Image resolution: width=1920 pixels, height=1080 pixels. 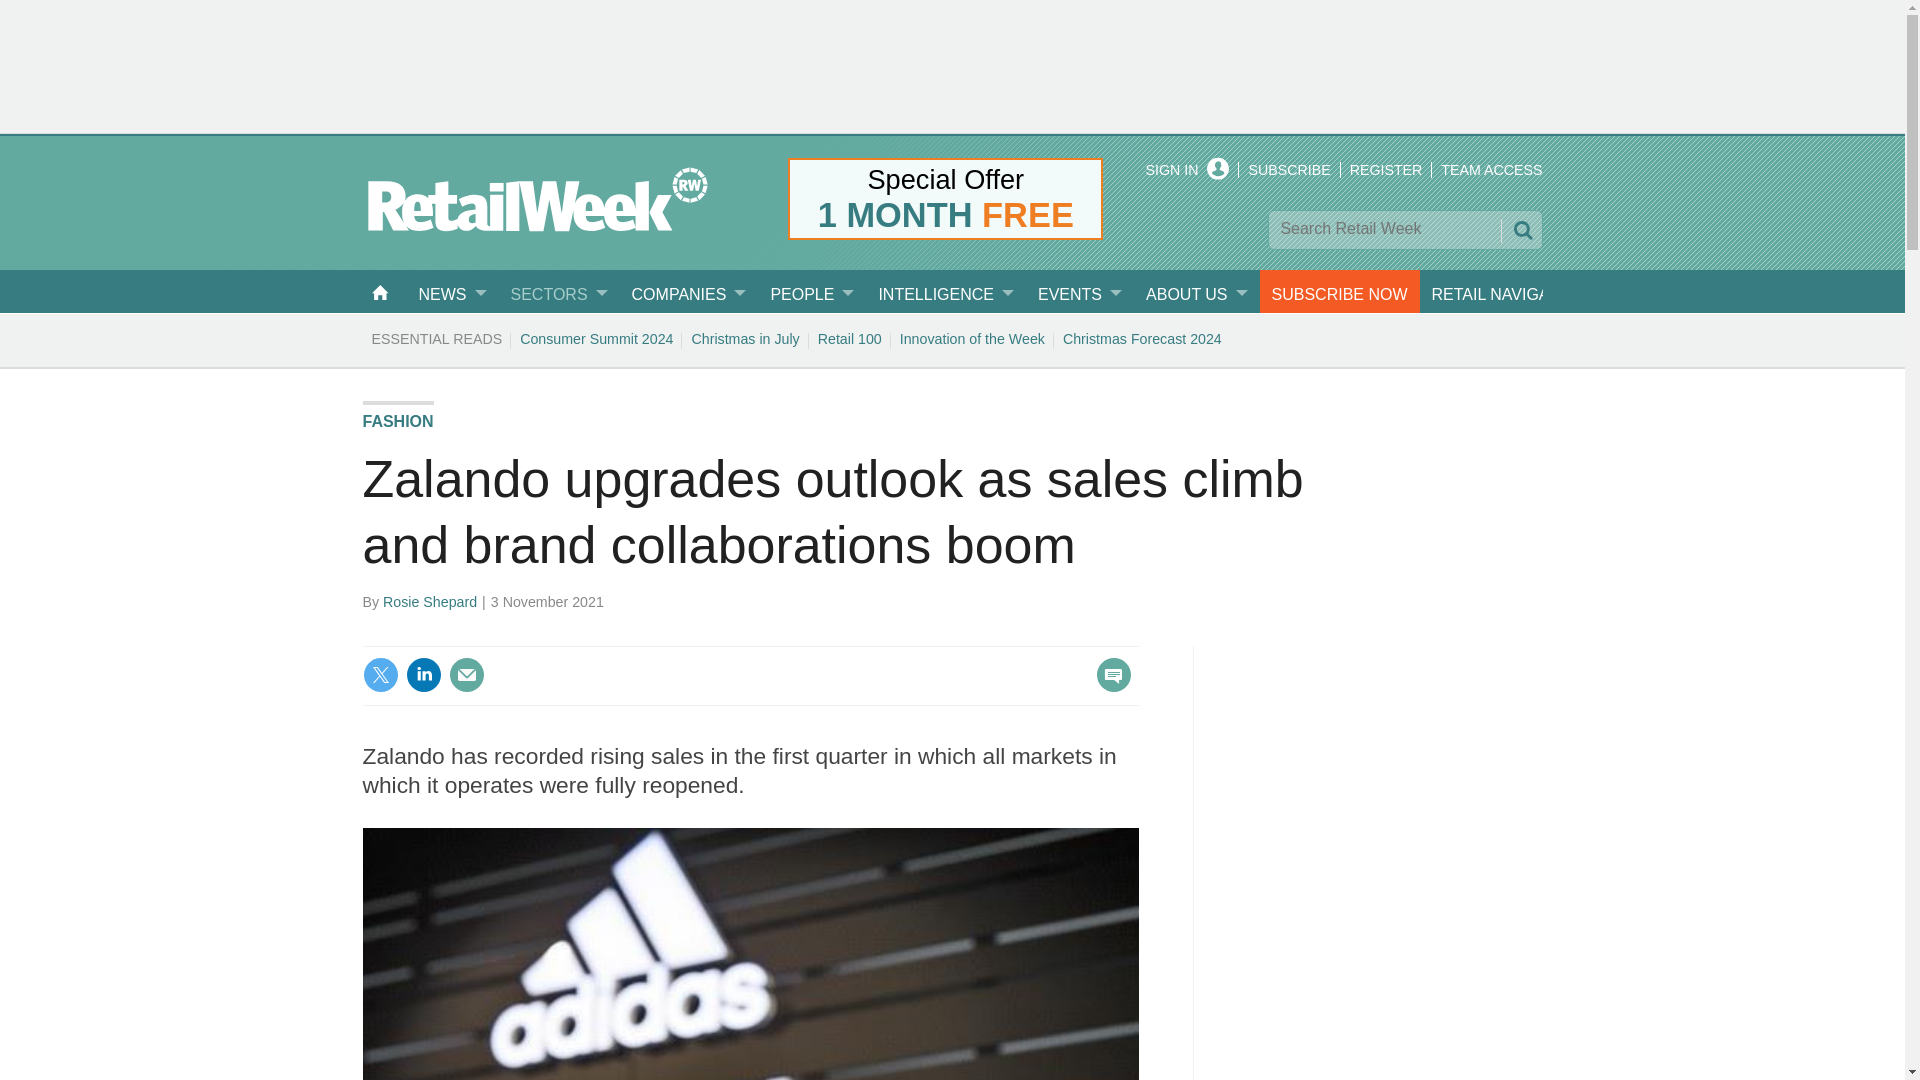 I want to click on 1 MONTH FREE, so click(x=945, y=215).